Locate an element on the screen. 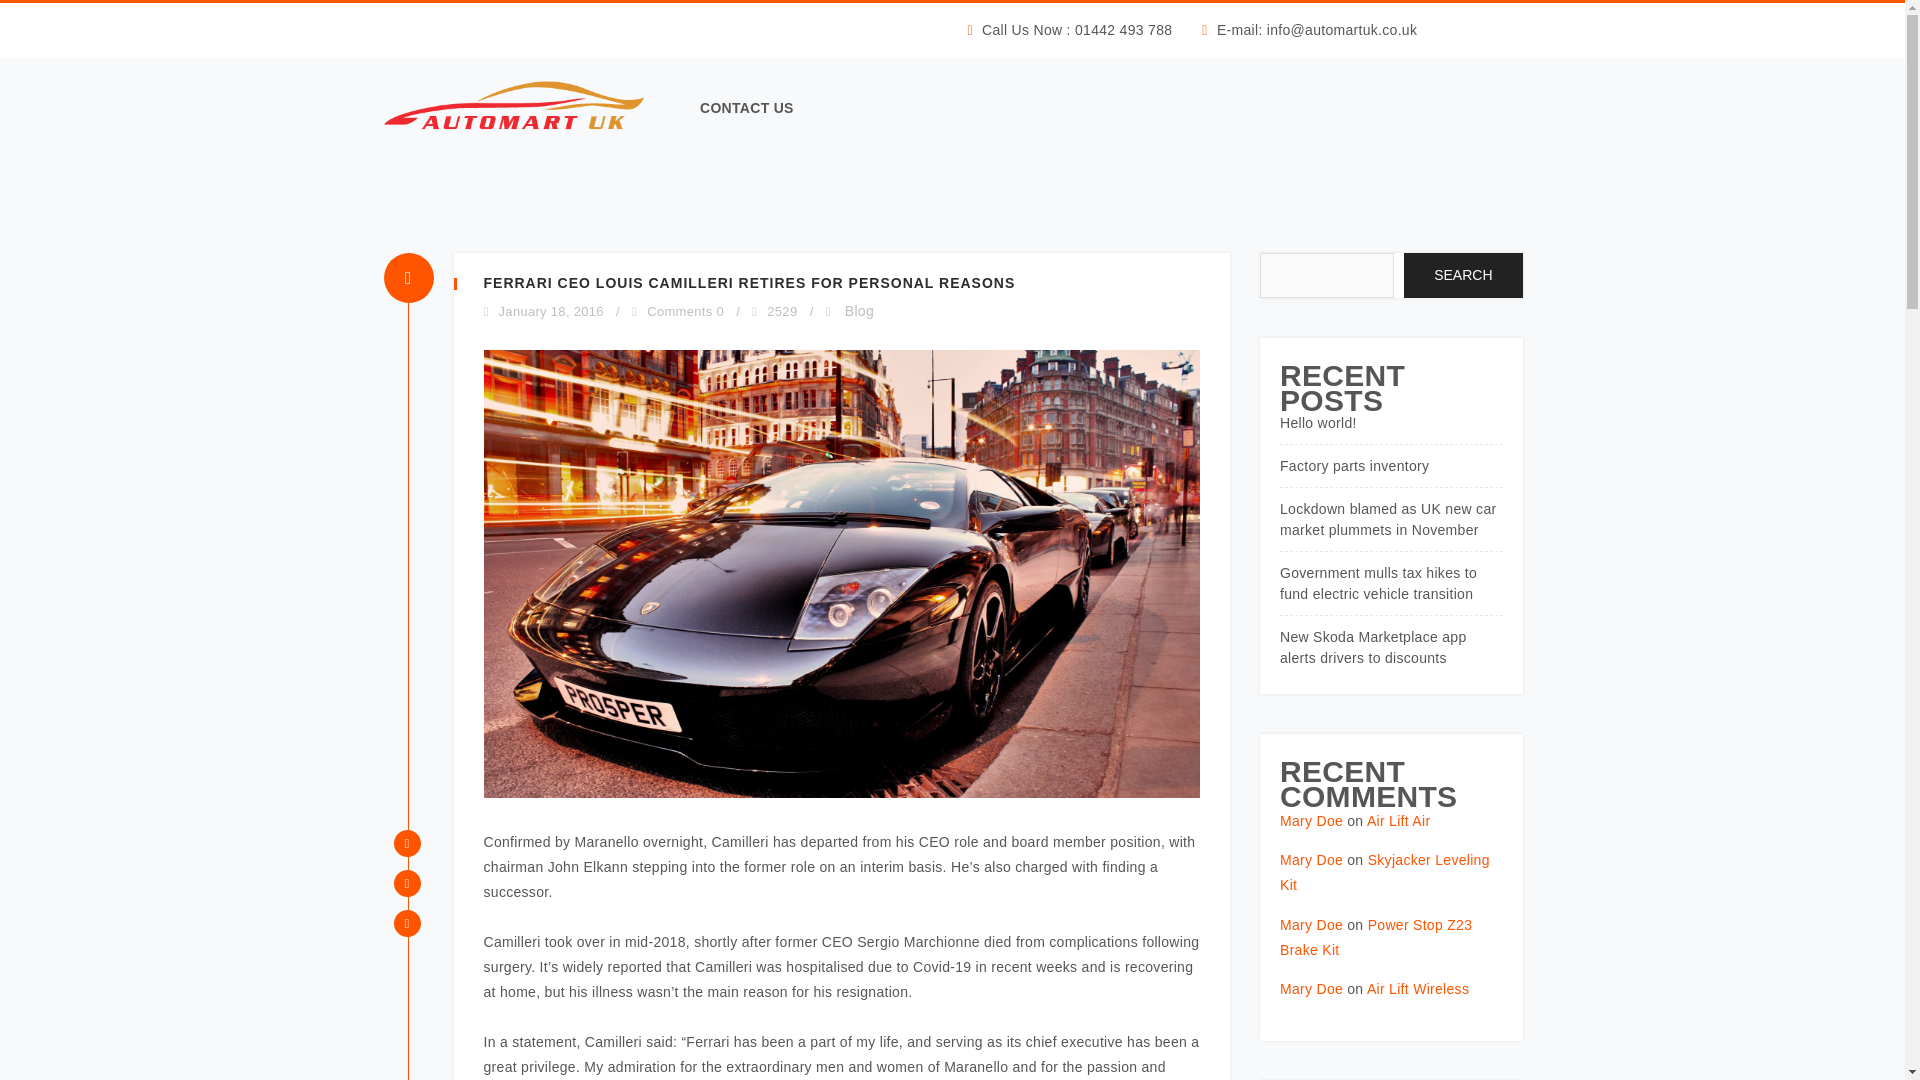 The height and width of the screenshot is (1080, 1920). Mary Doe is located at coordinates (1311, 821).